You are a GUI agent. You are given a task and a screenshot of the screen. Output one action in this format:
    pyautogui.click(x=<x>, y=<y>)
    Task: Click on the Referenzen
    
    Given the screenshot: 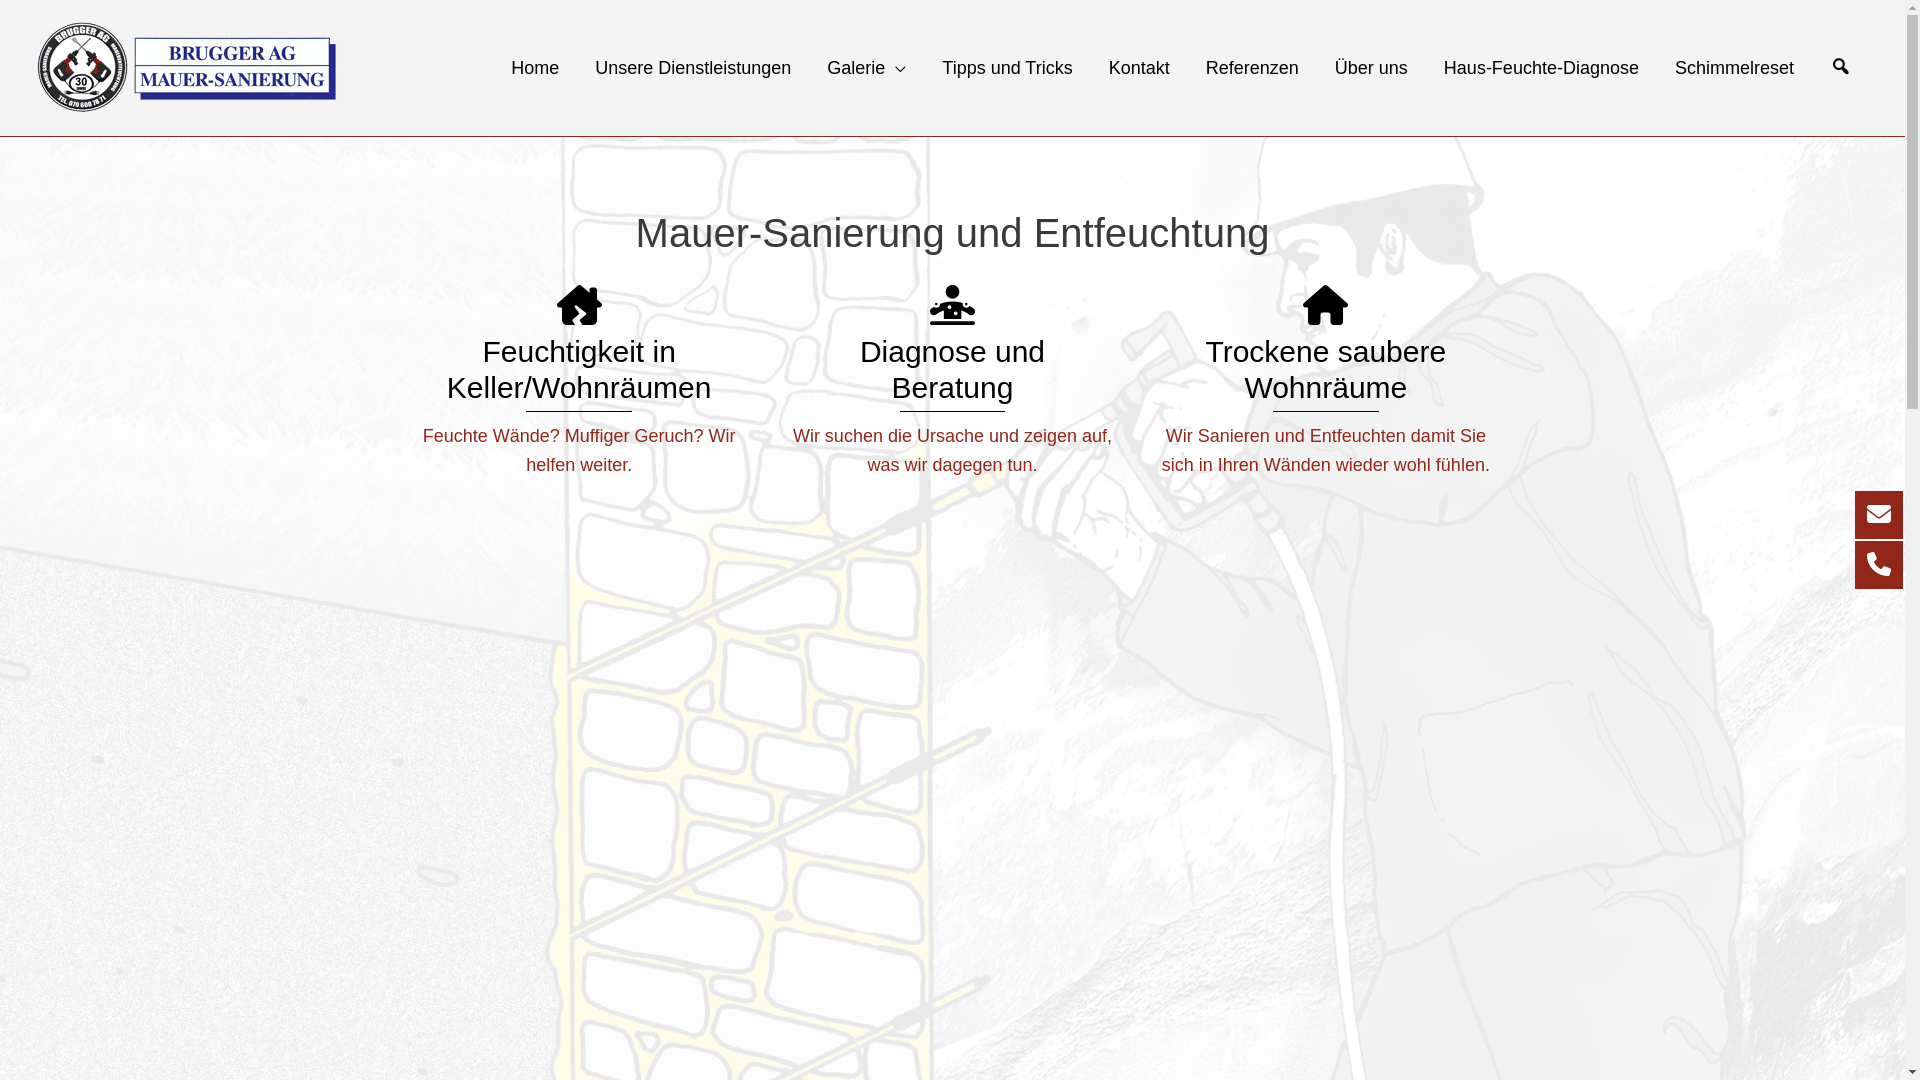 What is the action you would take?
    pyautogui.click(x=1252, y=68)
    